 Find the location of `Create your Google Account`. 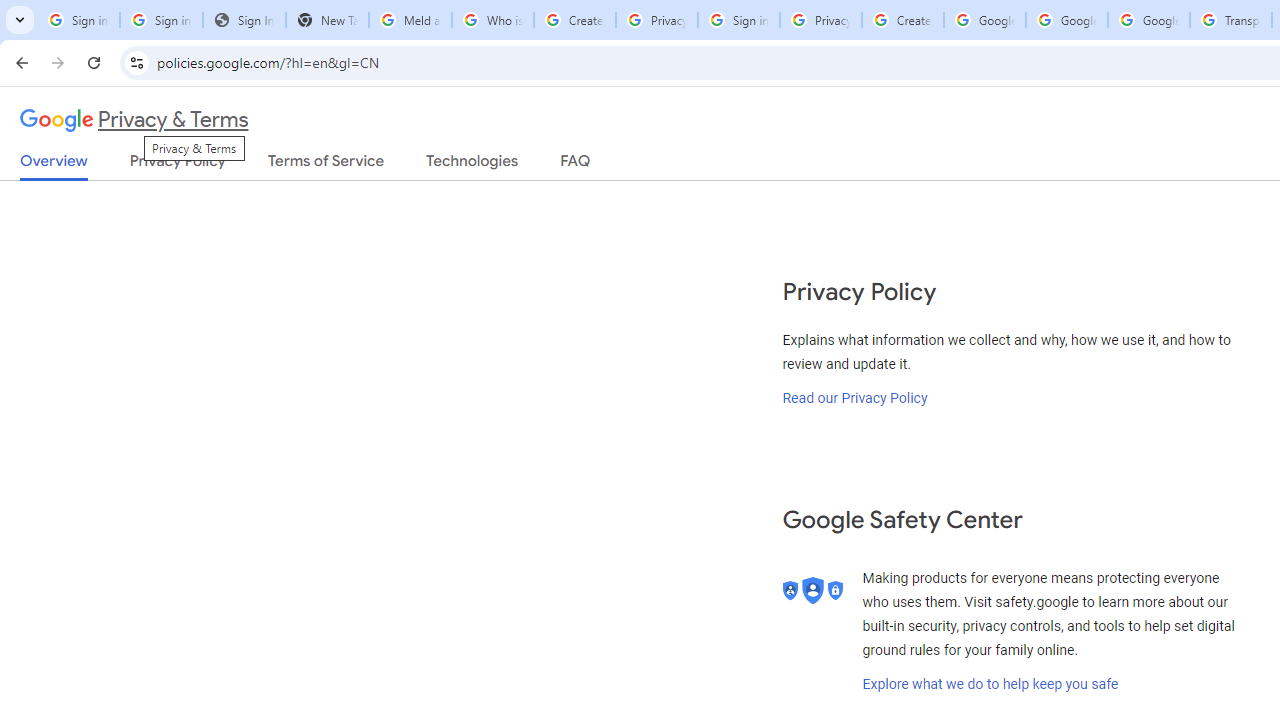

Create your Google Account is located at coordinates (574, 20).